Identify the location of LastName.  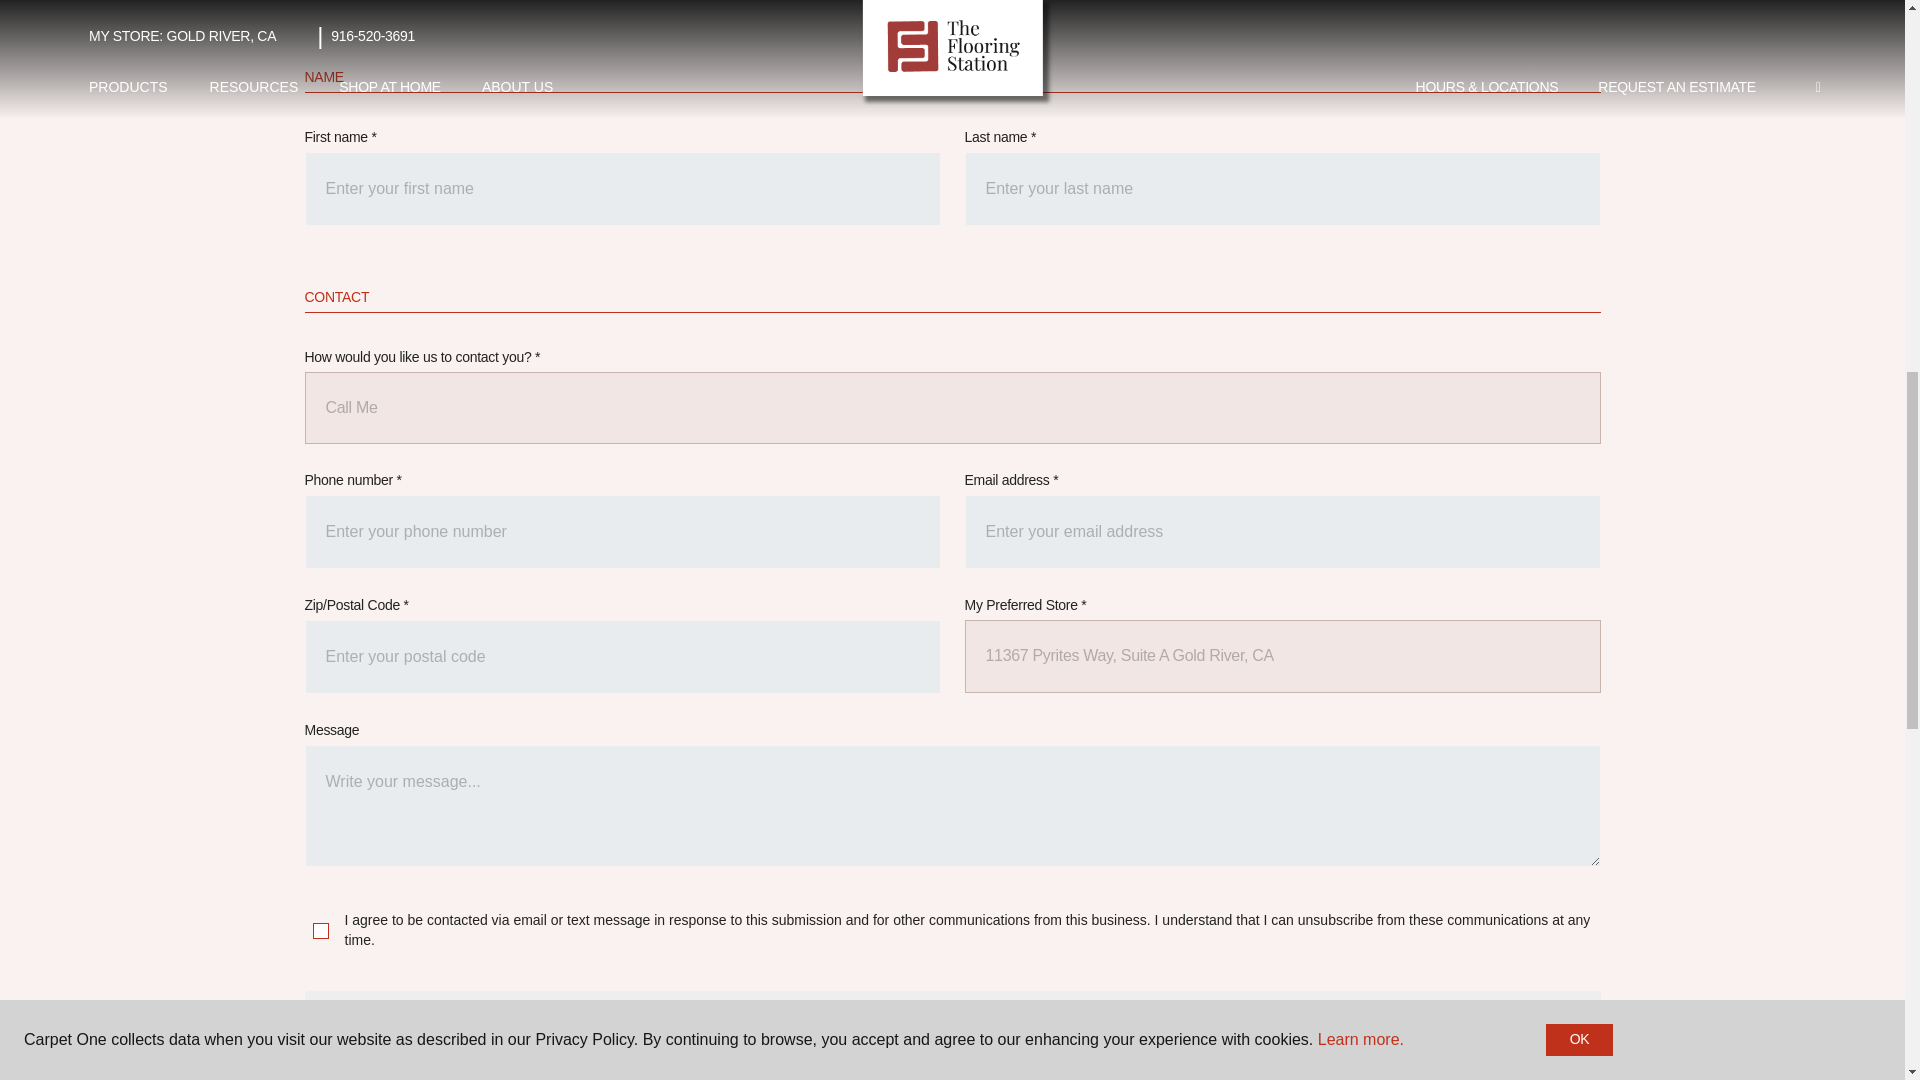
(1281, 188).